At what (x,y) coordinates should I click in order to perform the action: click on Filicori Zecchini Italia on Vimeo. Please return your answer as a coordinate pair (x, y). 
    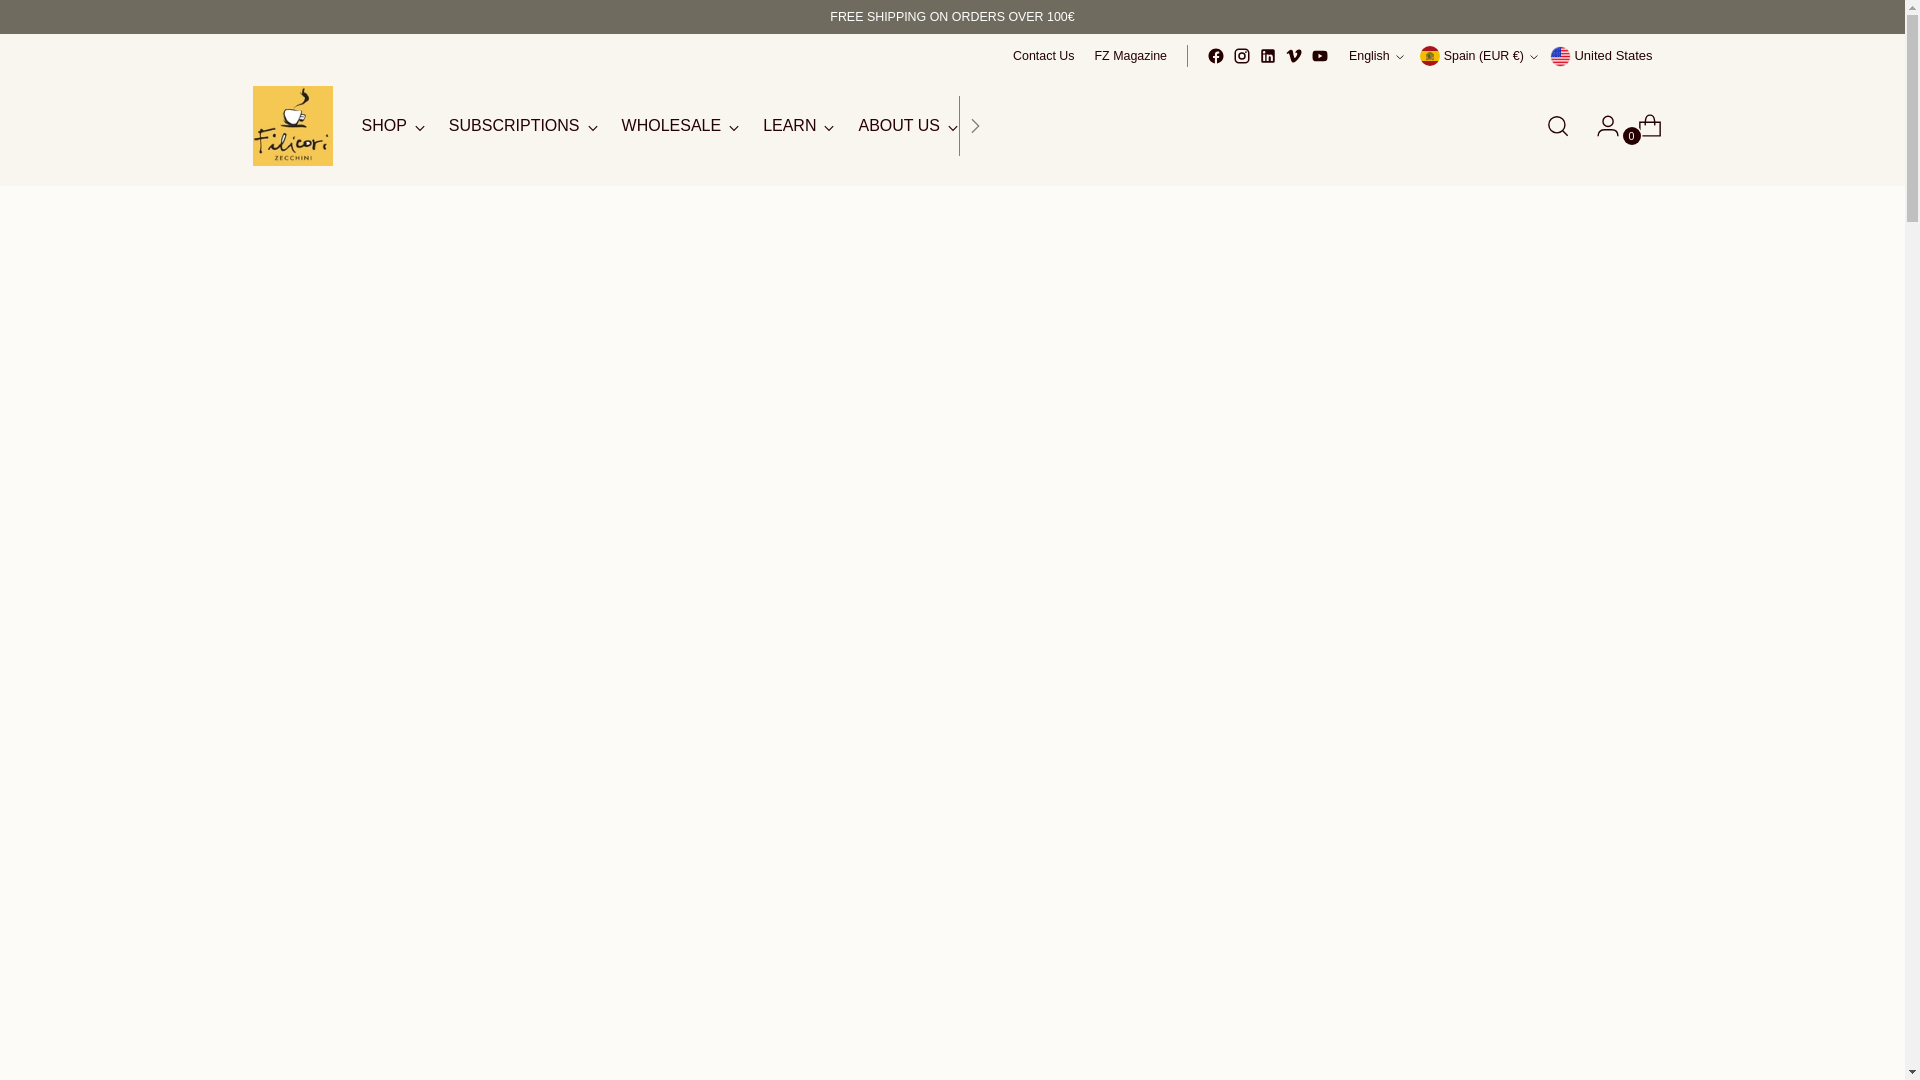
    Looking at the image, I should click on (1294, 56).